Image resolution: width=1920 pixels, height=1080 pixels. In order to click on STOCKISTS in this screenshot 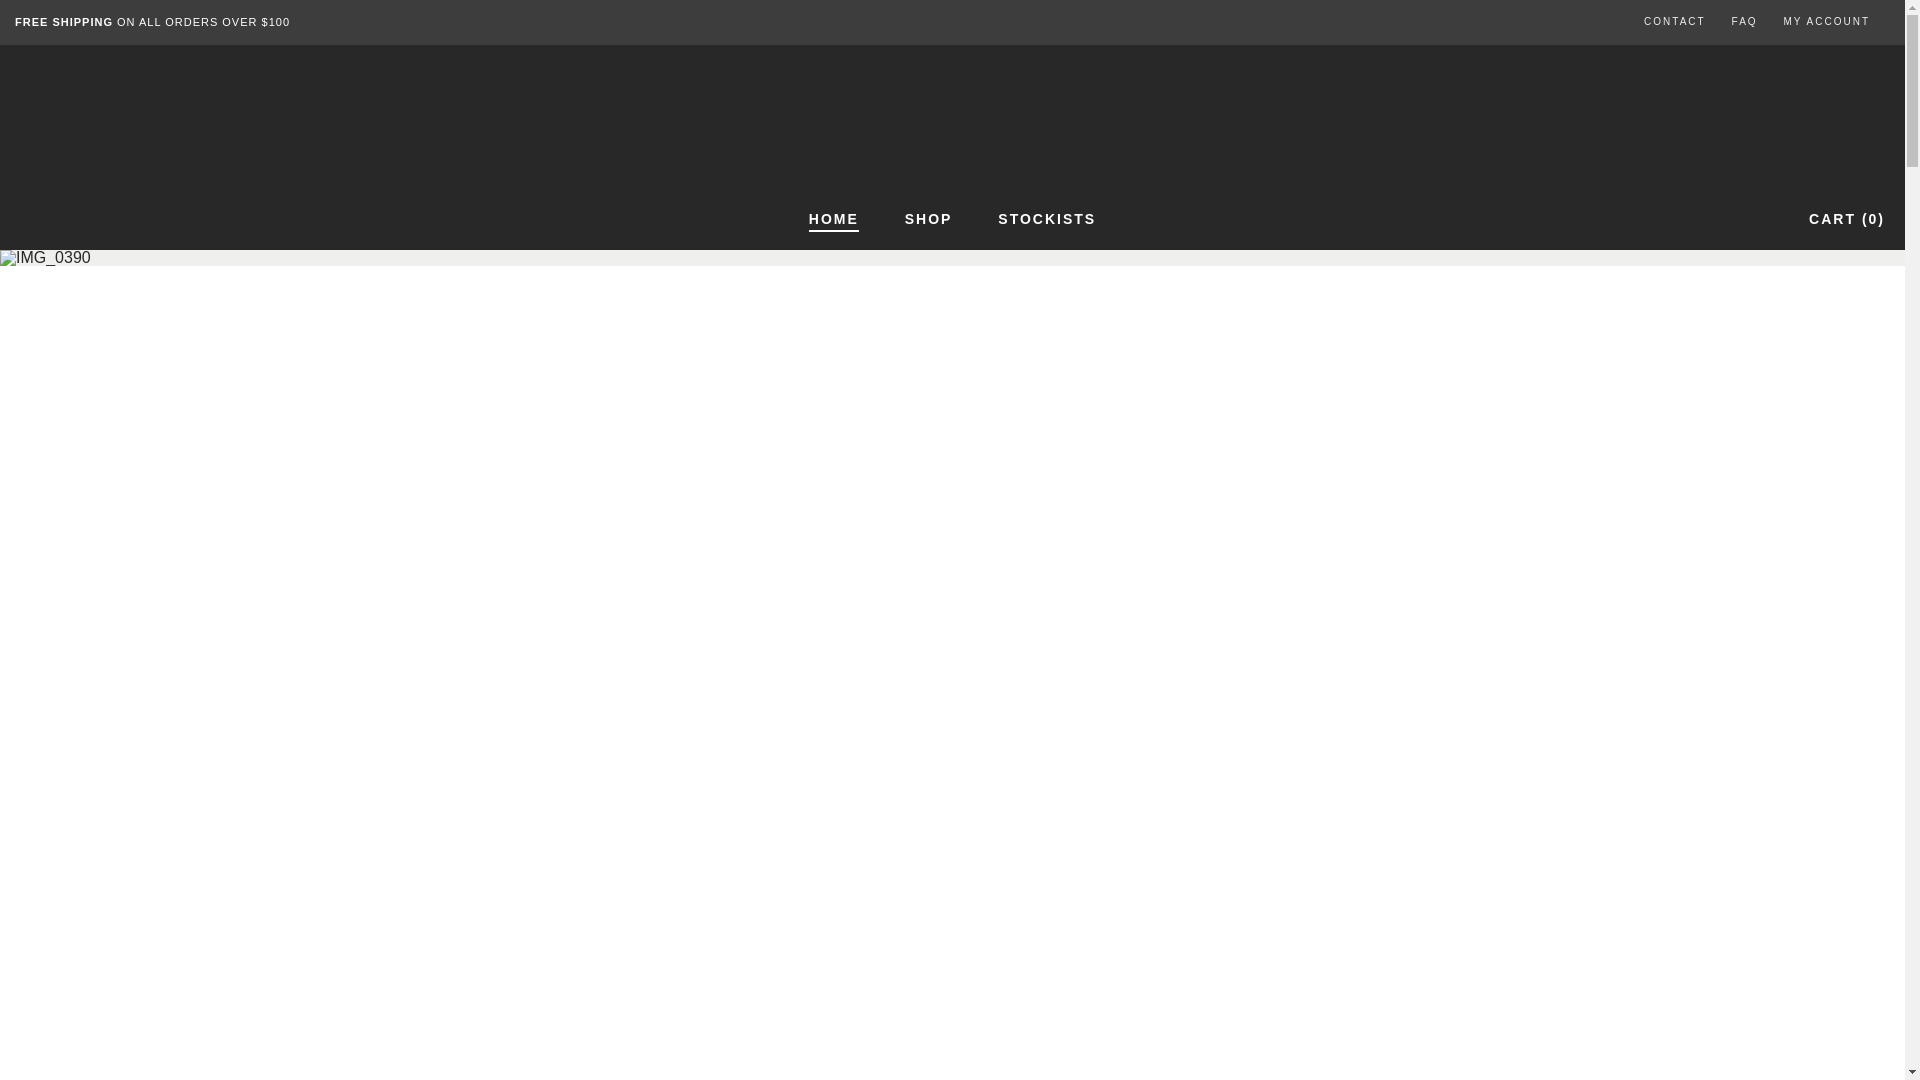, I will do `click(1047, 220)`.